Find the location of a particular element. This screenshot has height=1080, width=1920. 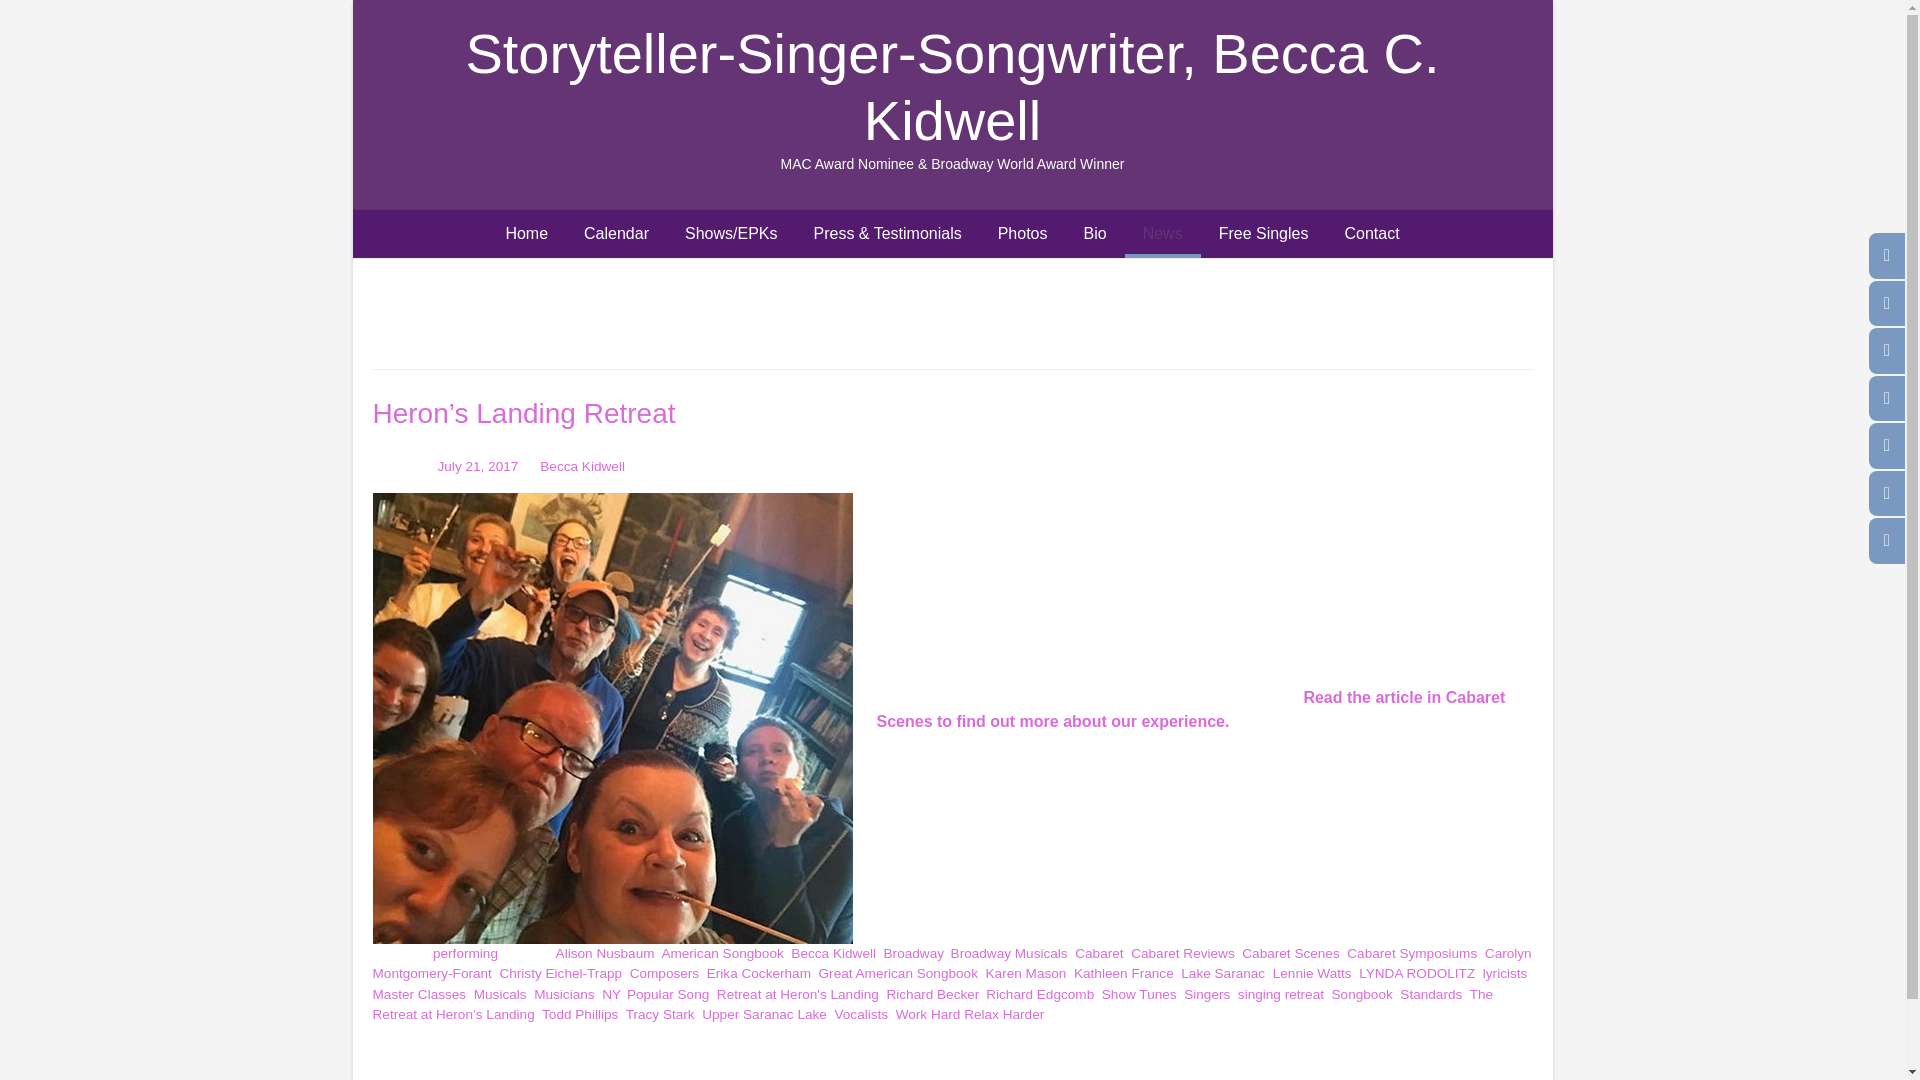

Becca Kidwell is located at coordinates (833, 954).